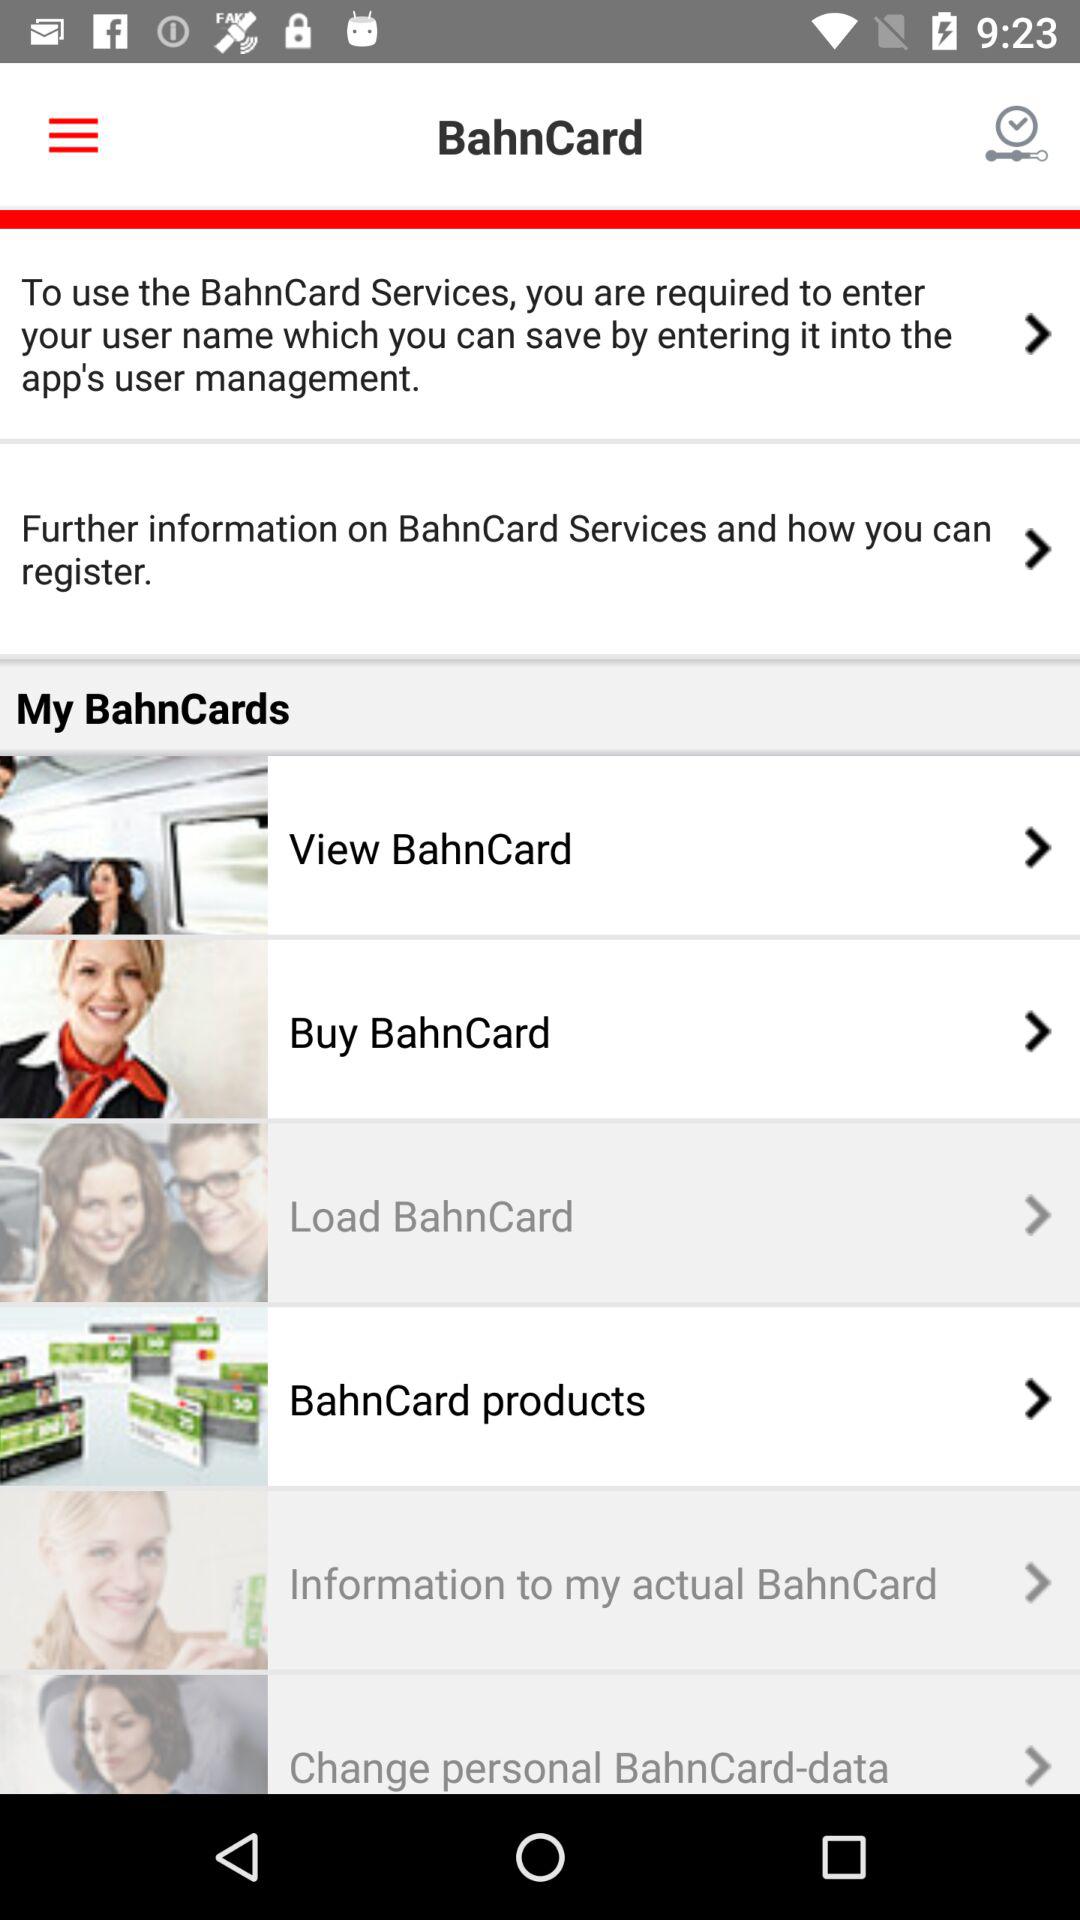 The height and width of the screenshot is (1920, 1080). Describe the element at coordinates (1027, 1764) in the screenshot. I see `click on the front arrow which is next to change personal bahncarddata` at that location.